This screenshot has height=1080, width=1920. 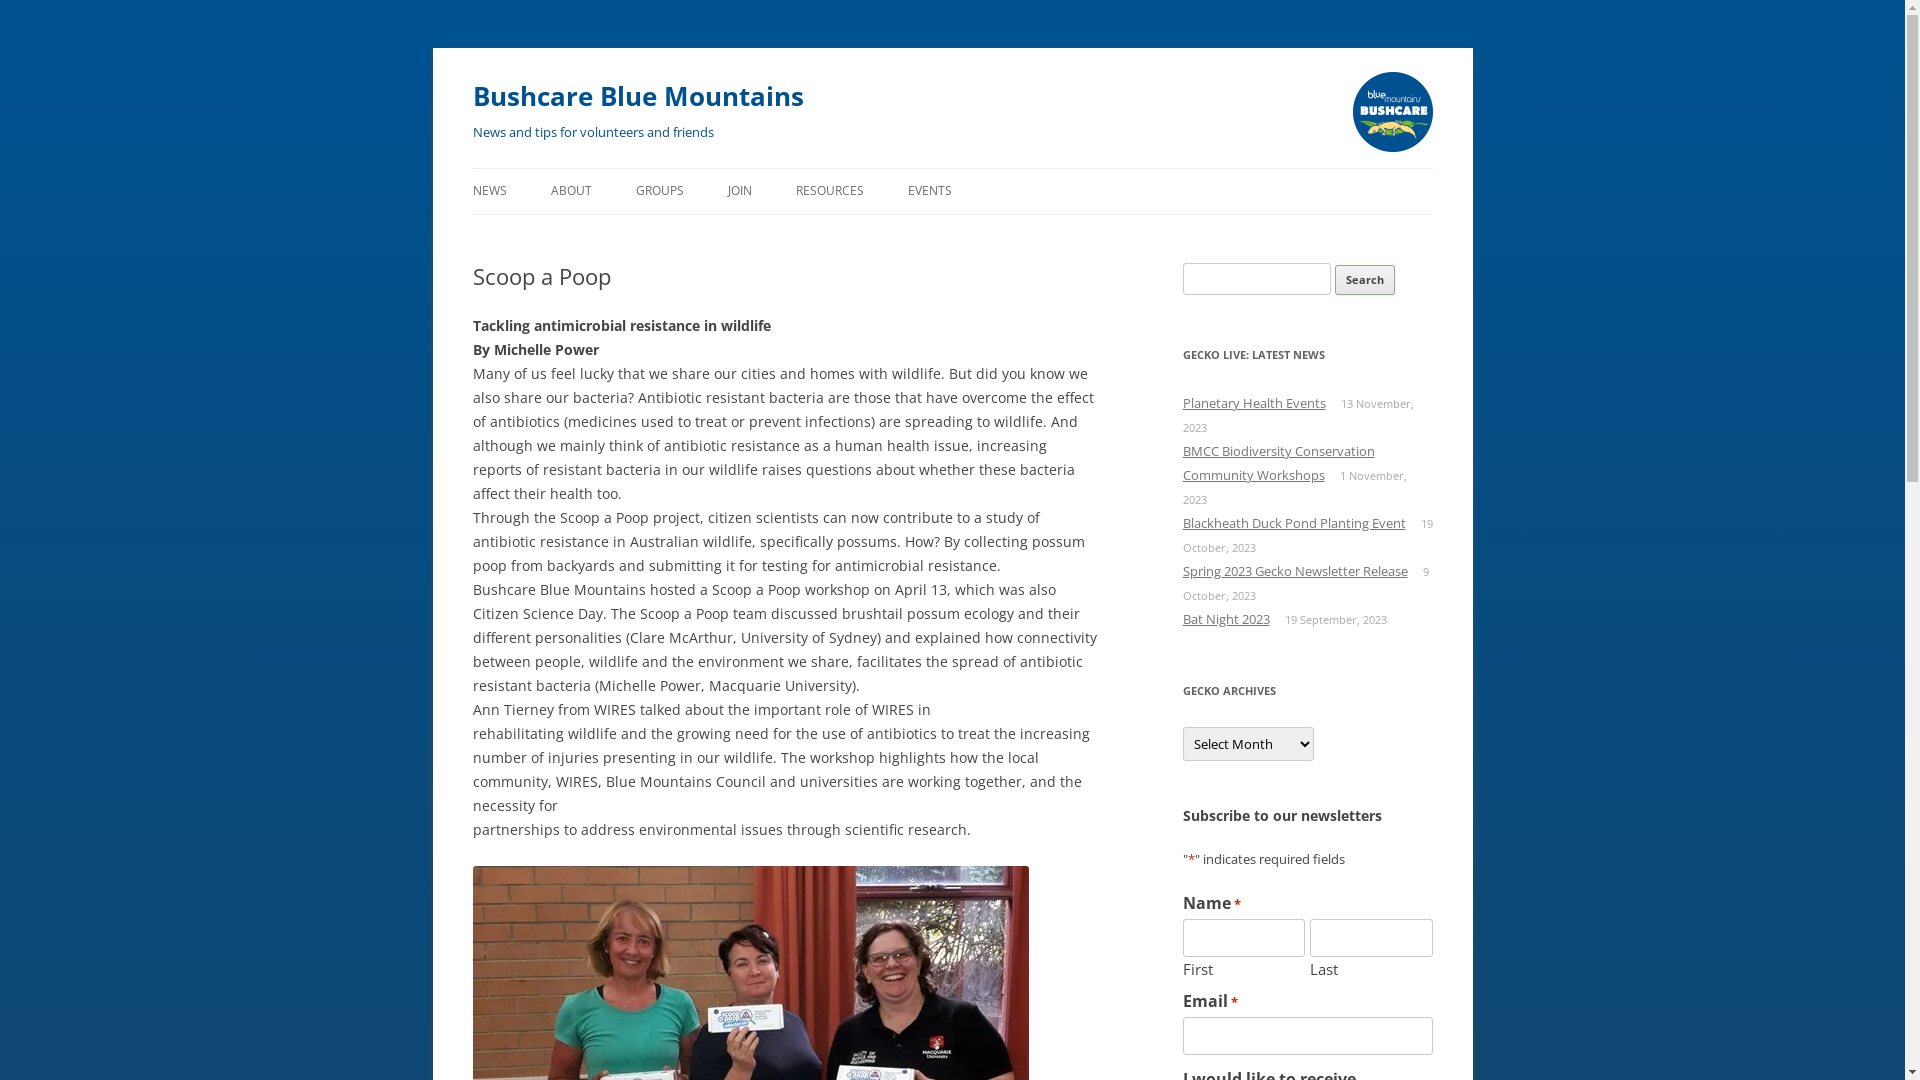 What do you see at coordinates (1278, 463) in the screenshot?
I see `BMCC Biodiversity Conservation Community Workshops` at bounding box center [1278, 463].